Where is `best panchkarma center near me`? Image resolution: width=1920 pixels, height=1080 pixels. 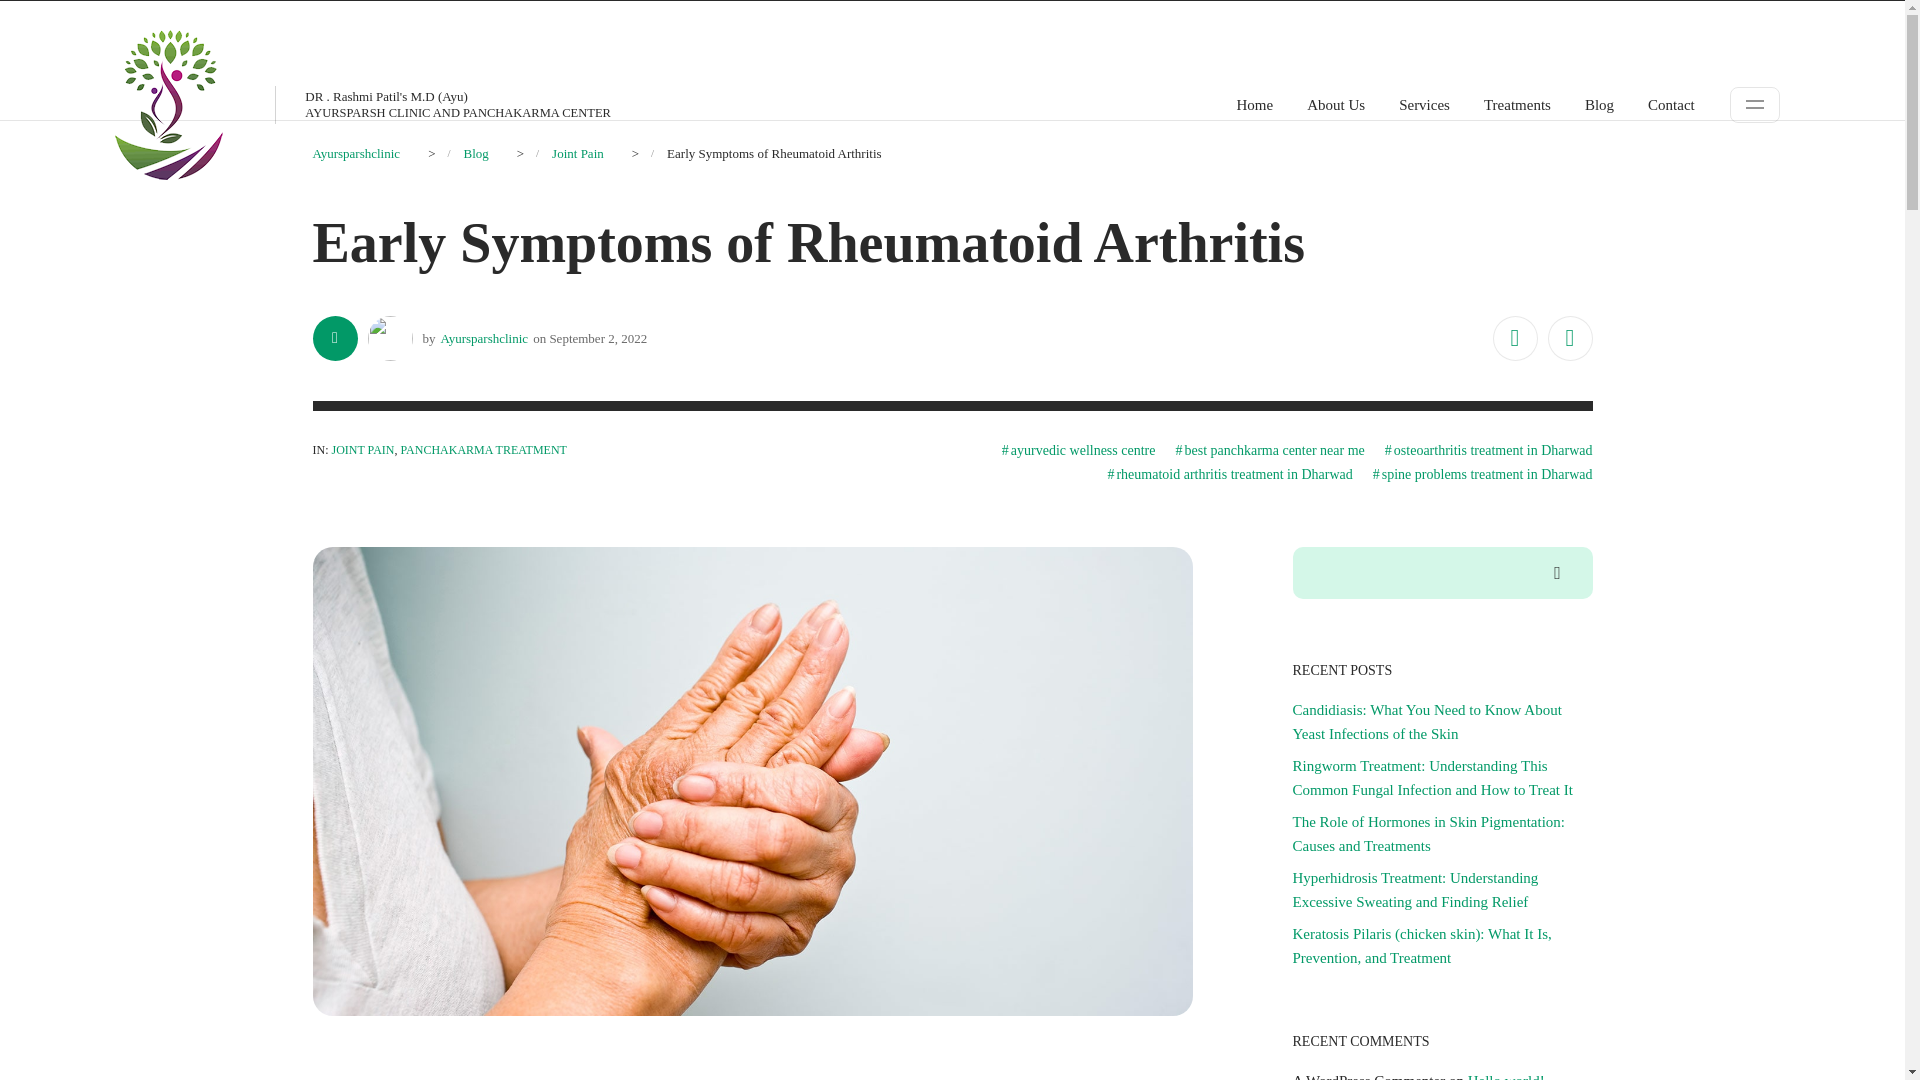 best panchkarma center near me is located at coordinates (1269, 450).